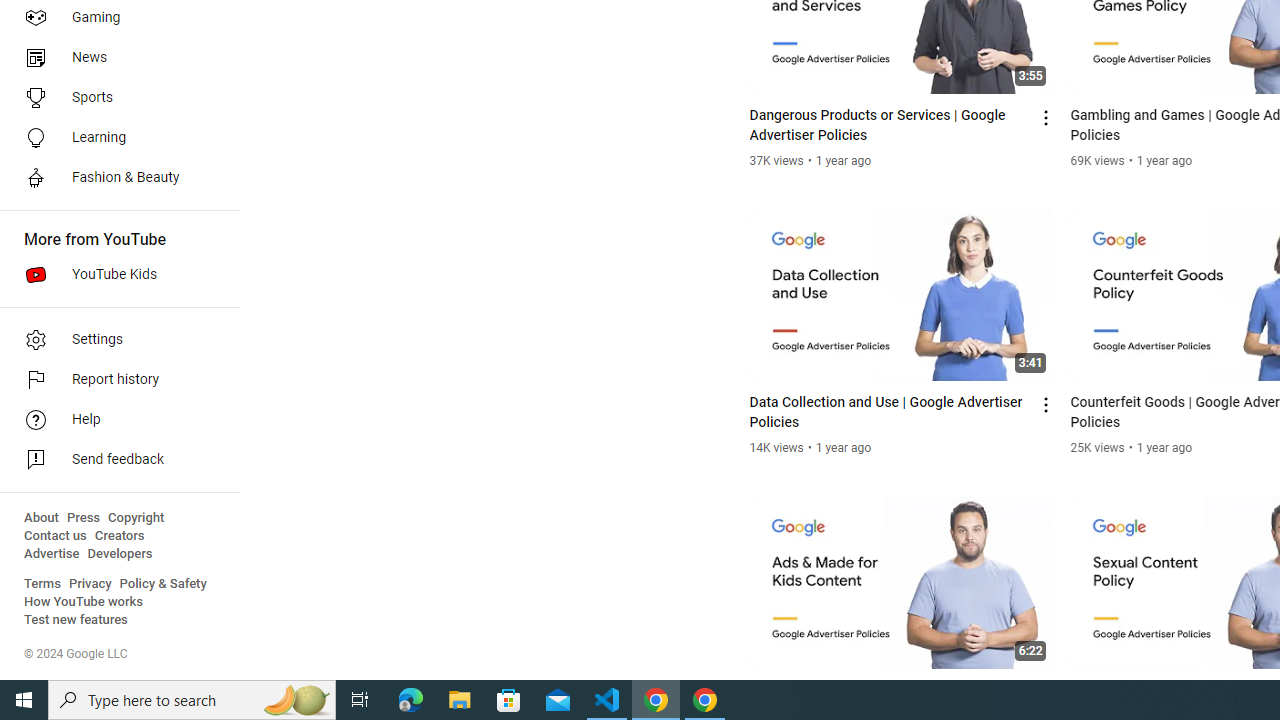  I want to click on Contact us, so click(56, 536).